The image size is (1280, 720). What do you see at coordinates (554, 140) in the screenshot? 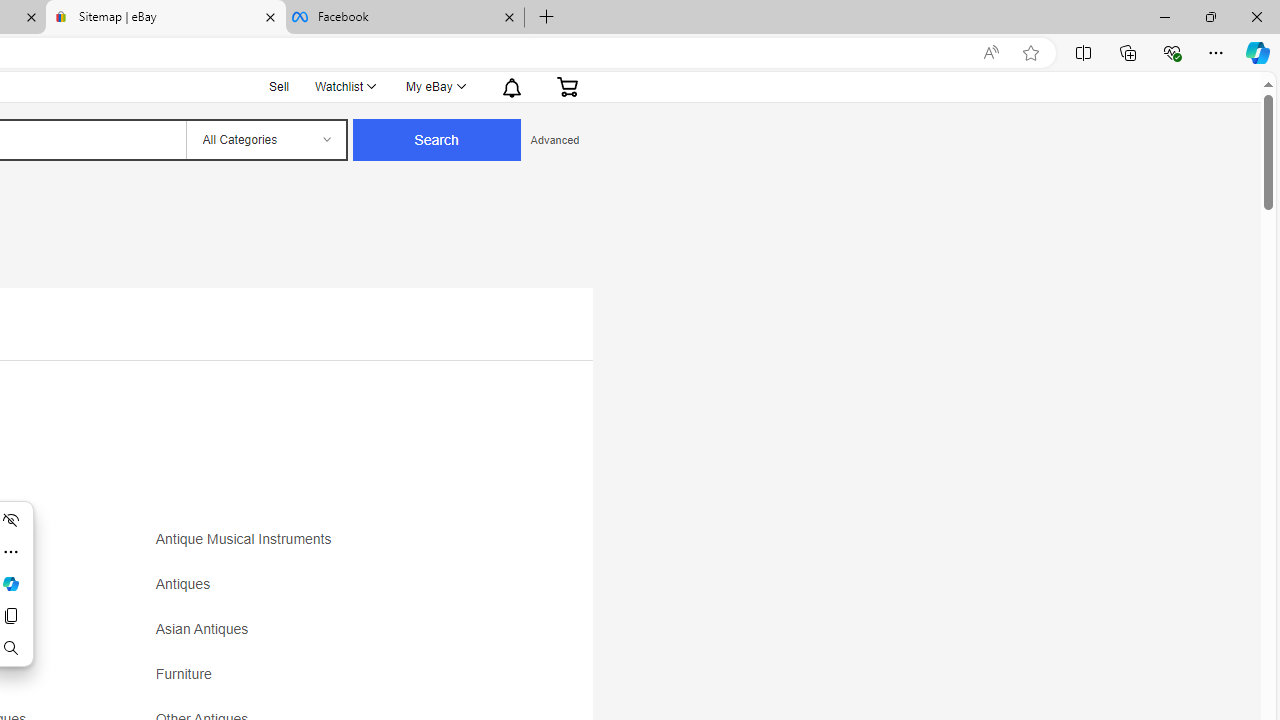
I see `Advanced Search` at bounding box center [554, 140].